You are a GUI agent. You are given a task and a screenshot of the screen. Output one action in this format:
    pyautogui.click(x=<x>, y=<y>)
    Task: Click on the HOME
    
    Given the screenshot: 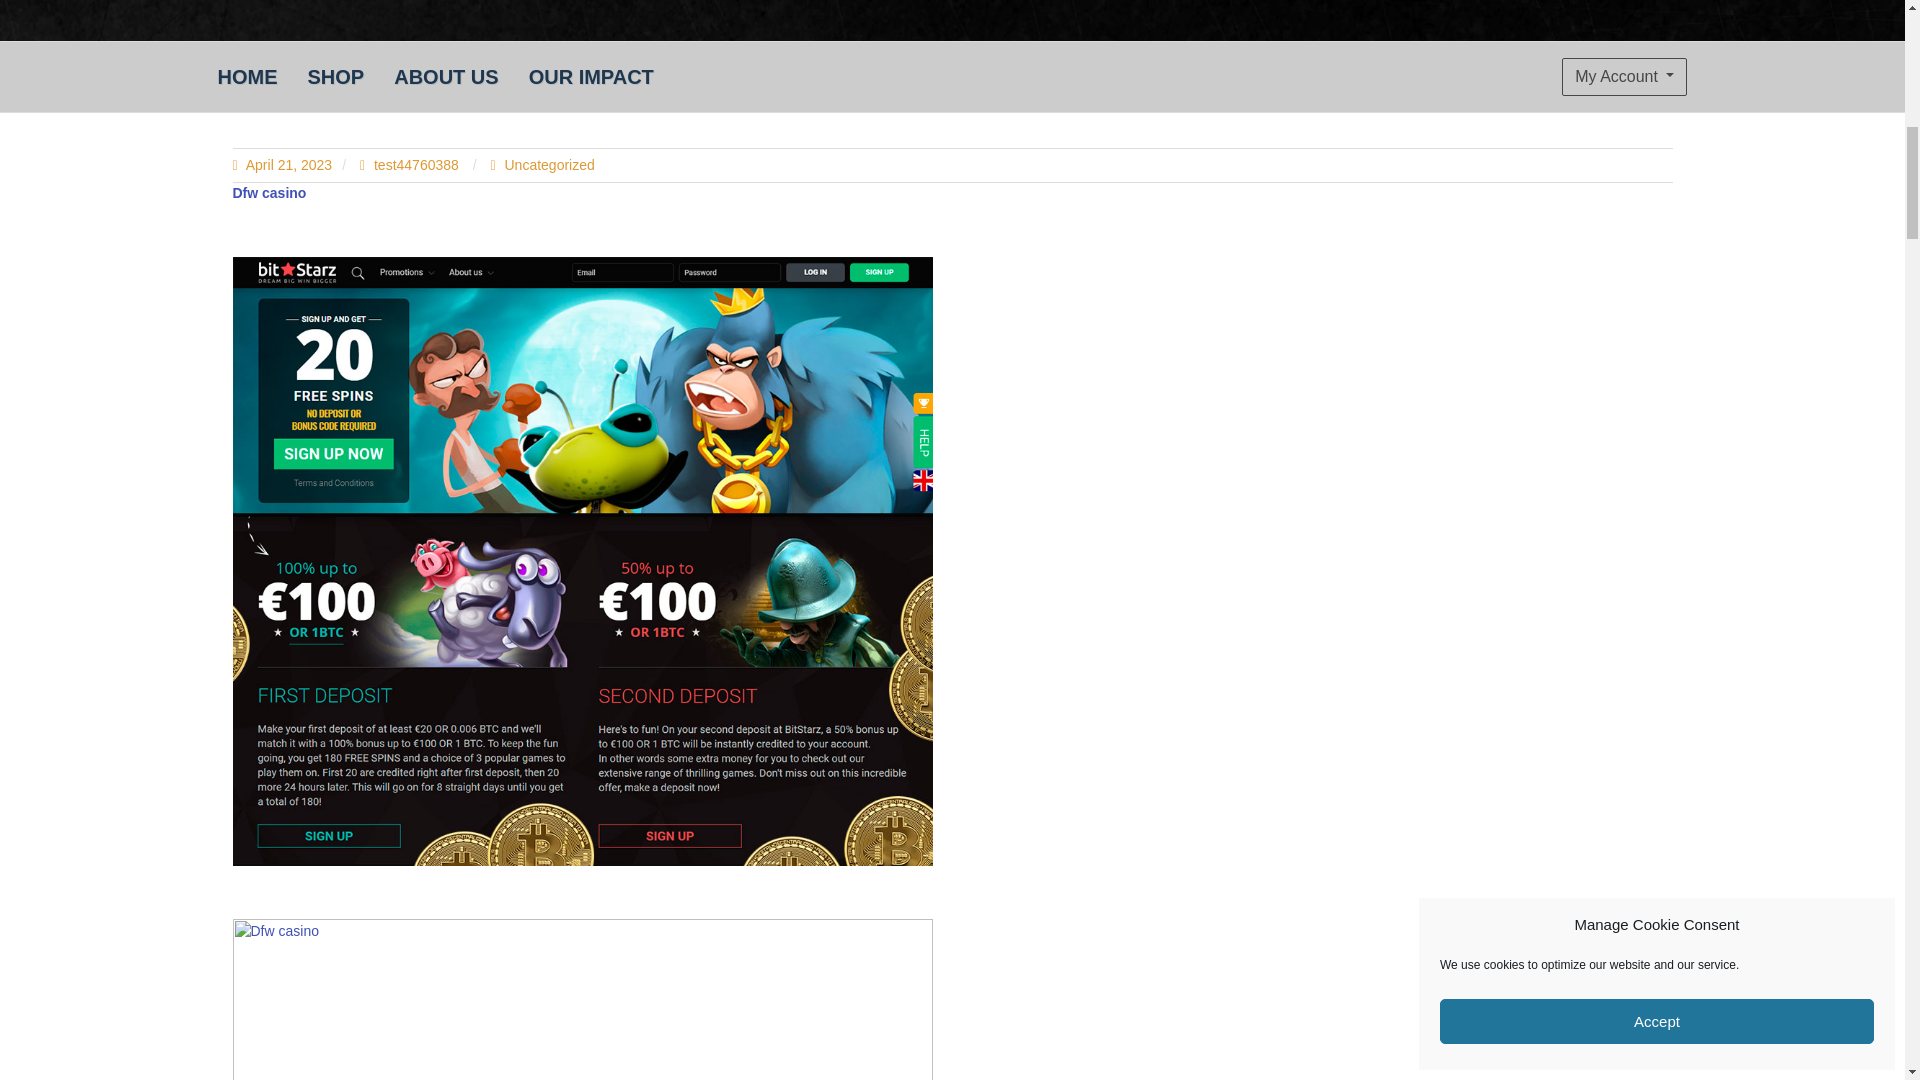 What is the action you would take?
    pyautogui.click(x=246, y=76)
    